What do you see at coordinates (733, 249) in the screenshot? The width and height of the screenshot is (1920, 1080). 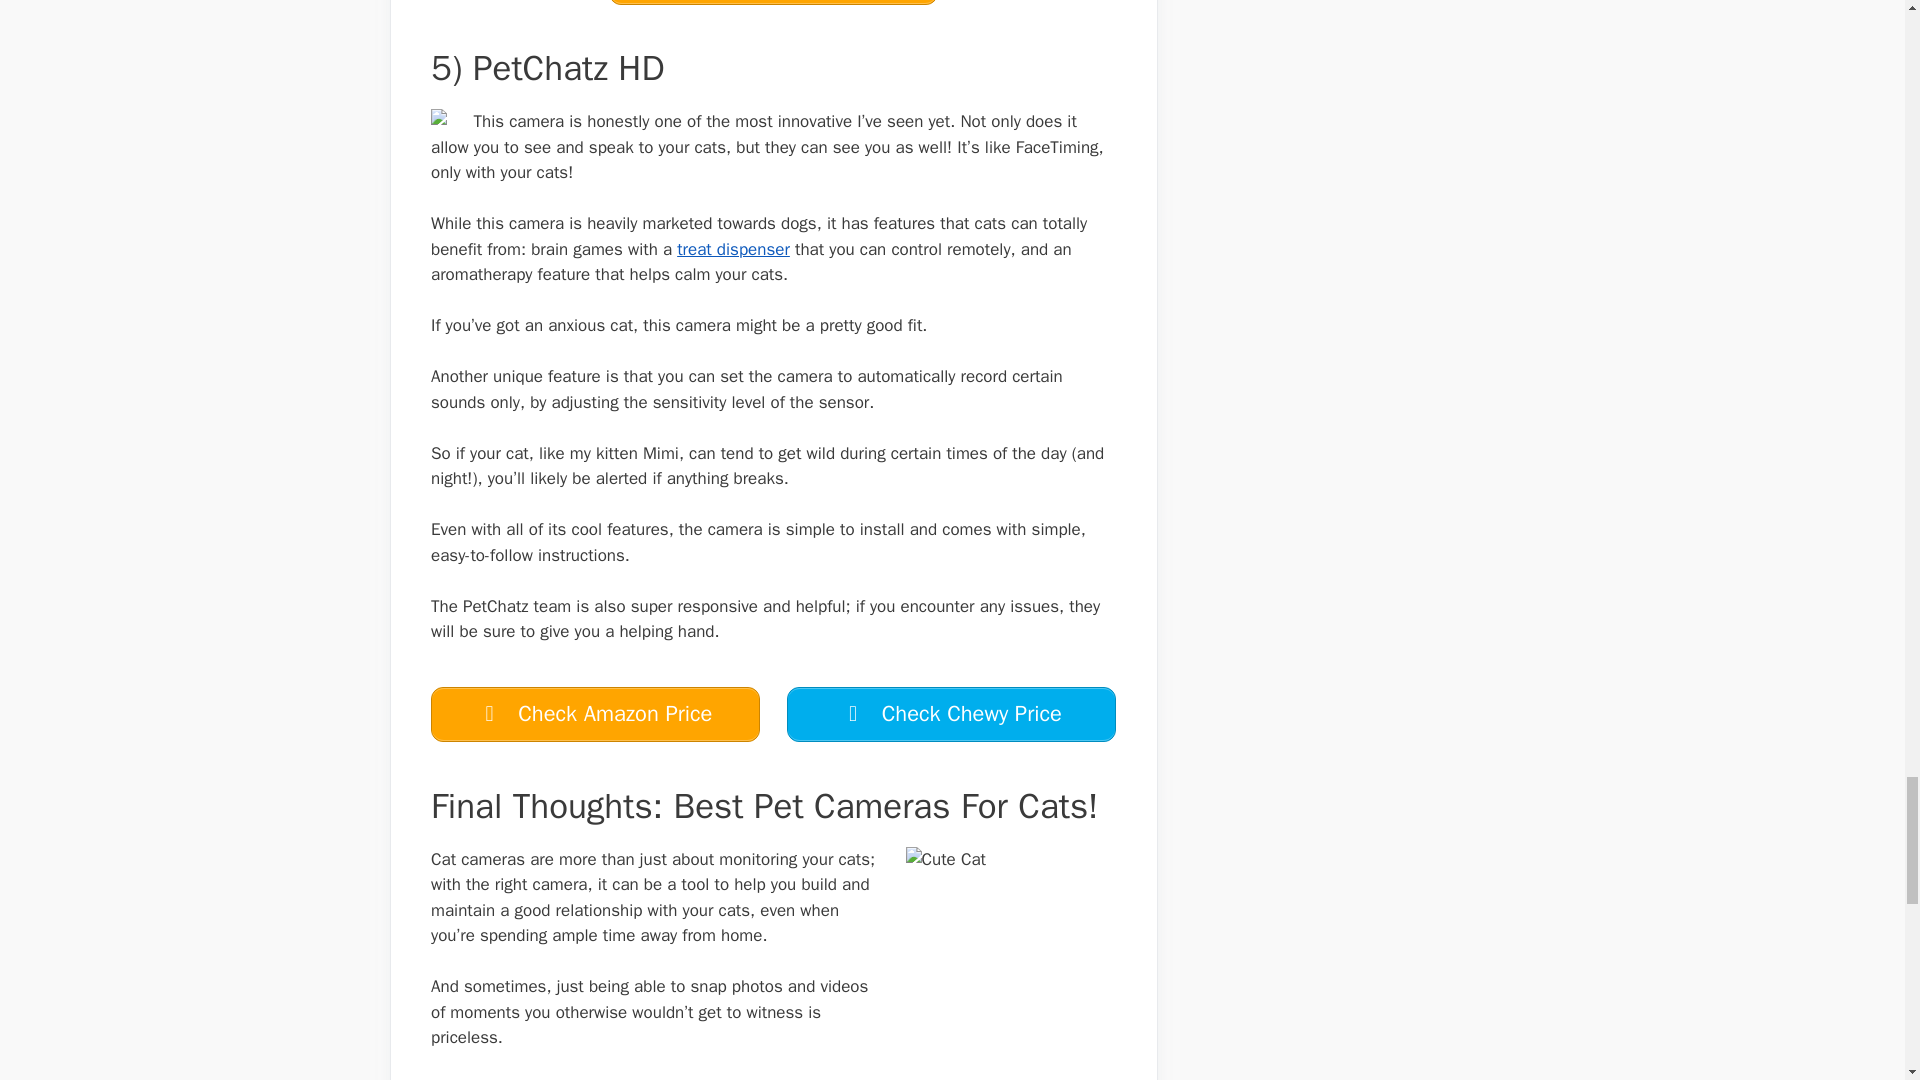 I see `treat dispenser` at bounding box center [733, 249].